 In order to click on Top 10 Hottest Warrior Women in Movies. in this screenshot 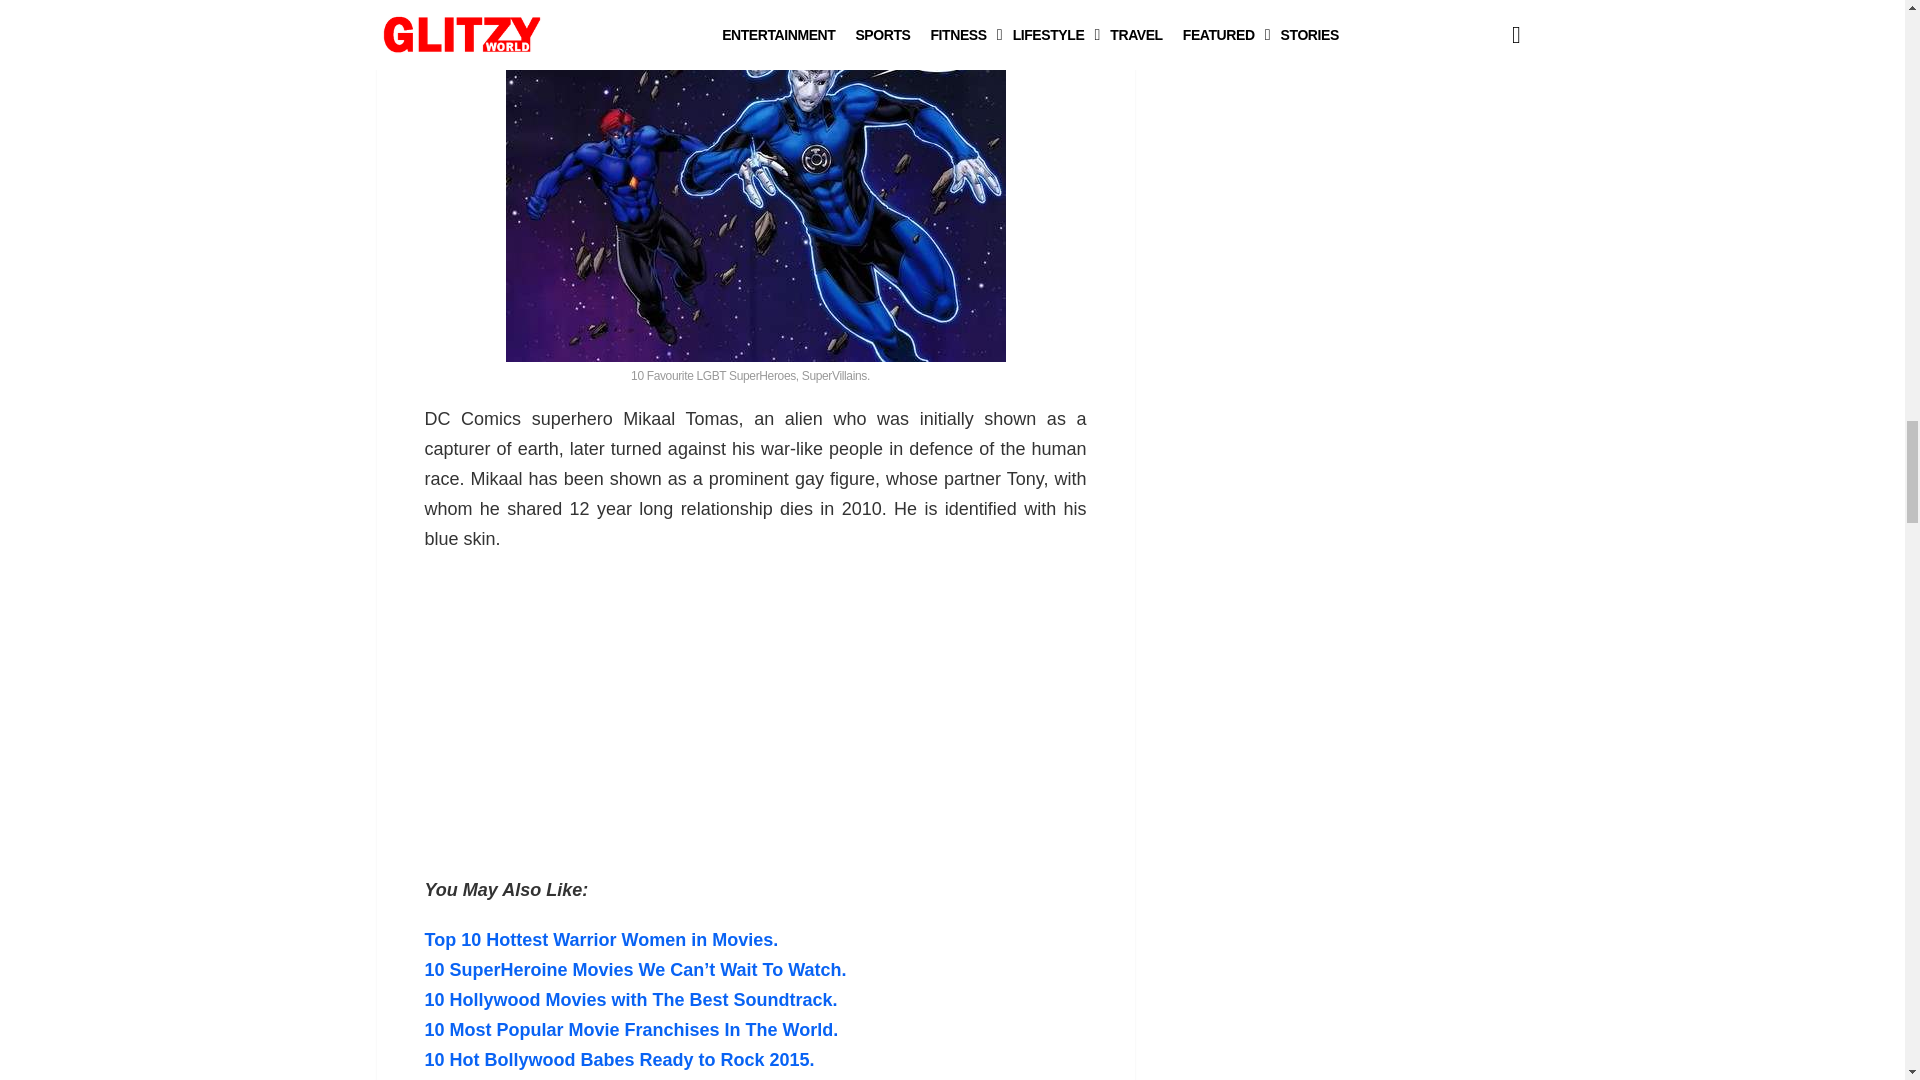, I will do `click(600, 940)`.